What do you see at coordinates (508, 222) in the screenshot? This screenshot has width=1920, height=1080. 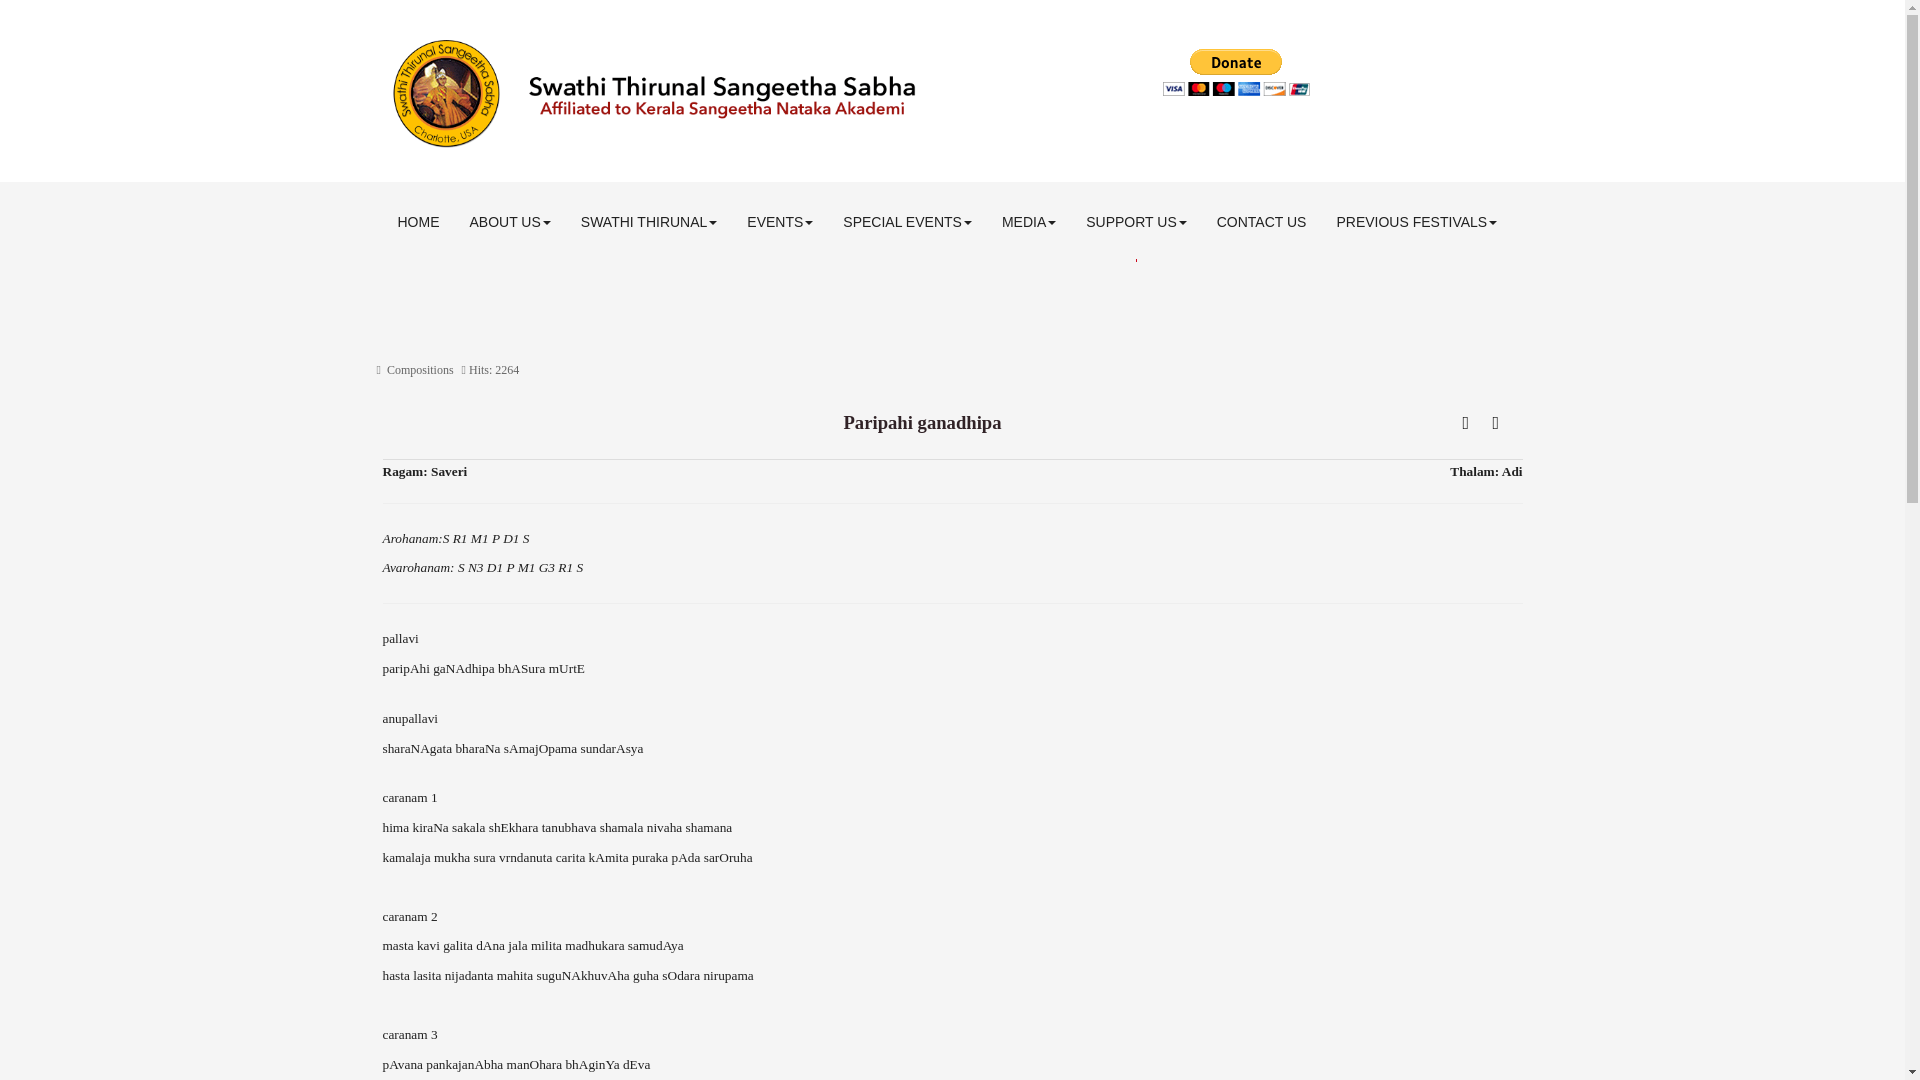 I see `ABOUT US` at bounding box center [508, 222].